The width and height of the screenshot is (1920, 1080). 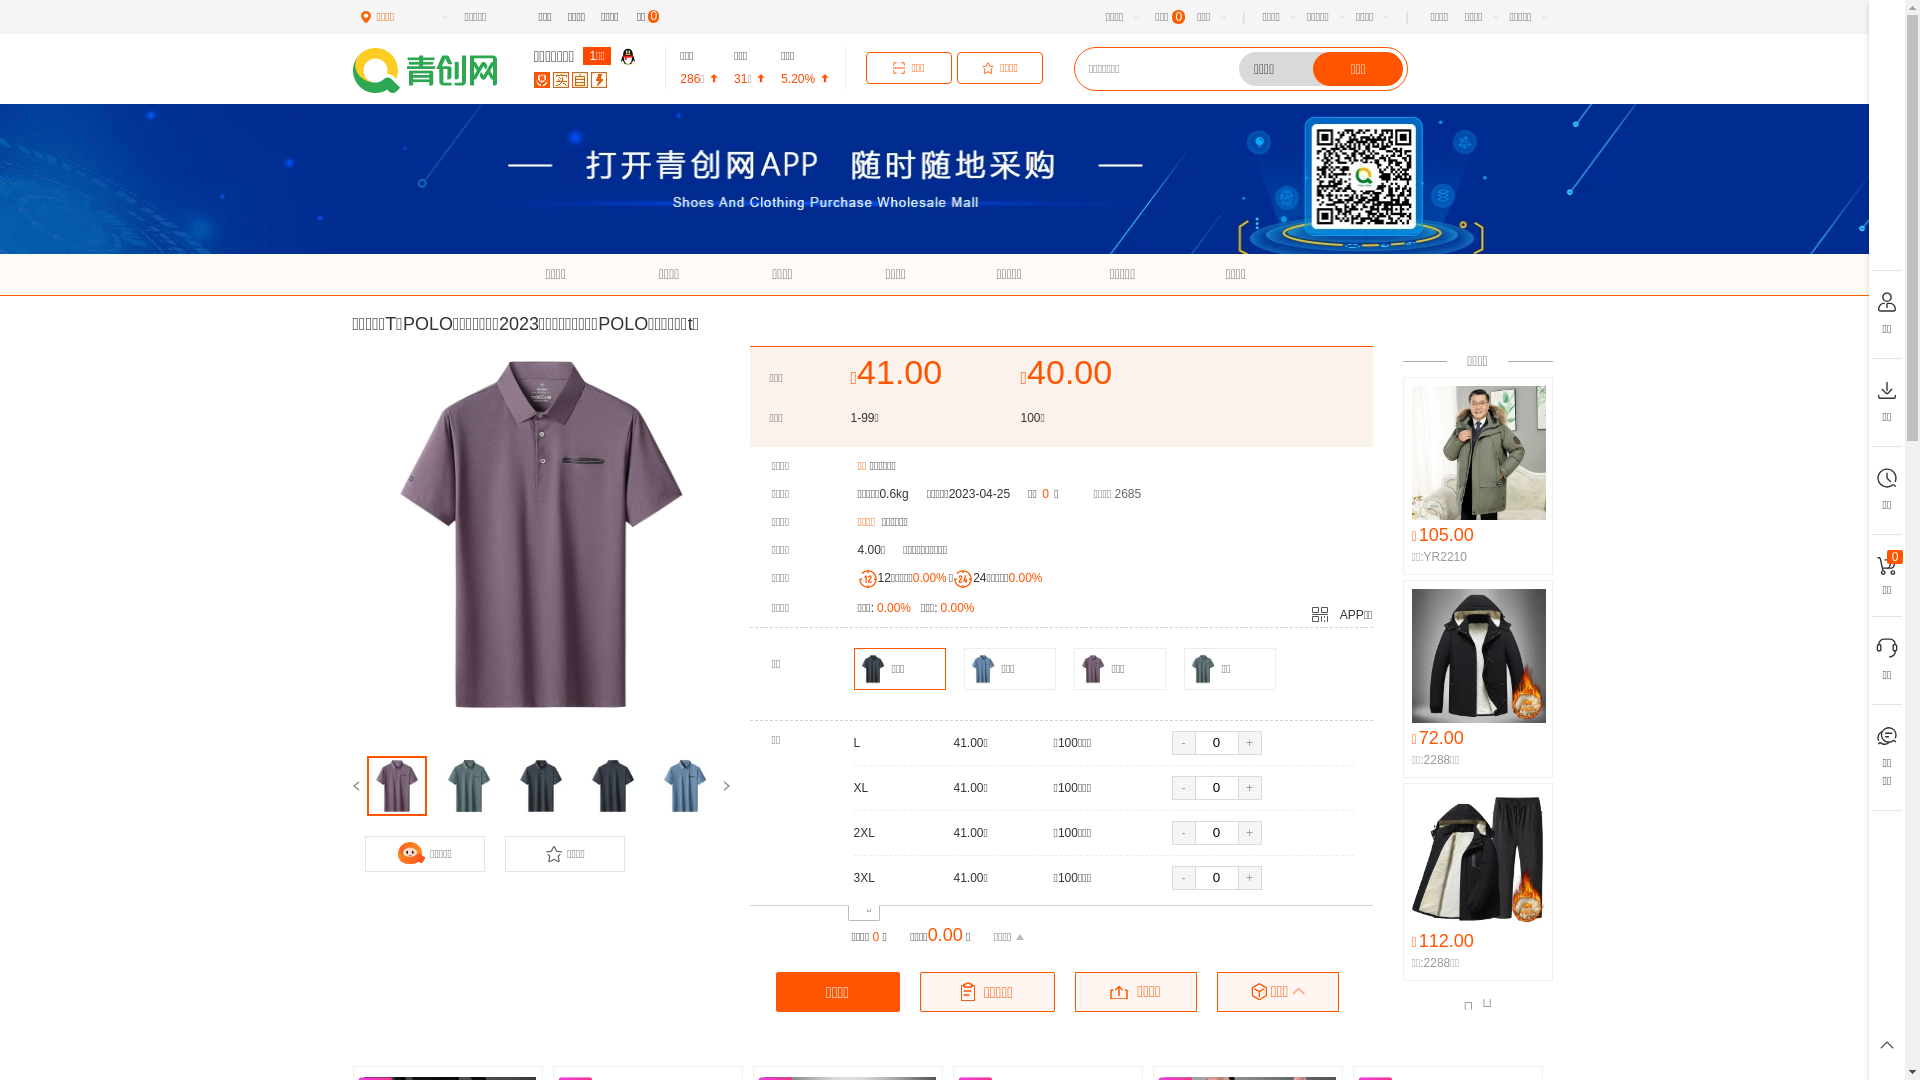 What do you see at coordinates (434, 74) in the screenshot?
I see `17qcc.com` at bounding box center [434, 74].